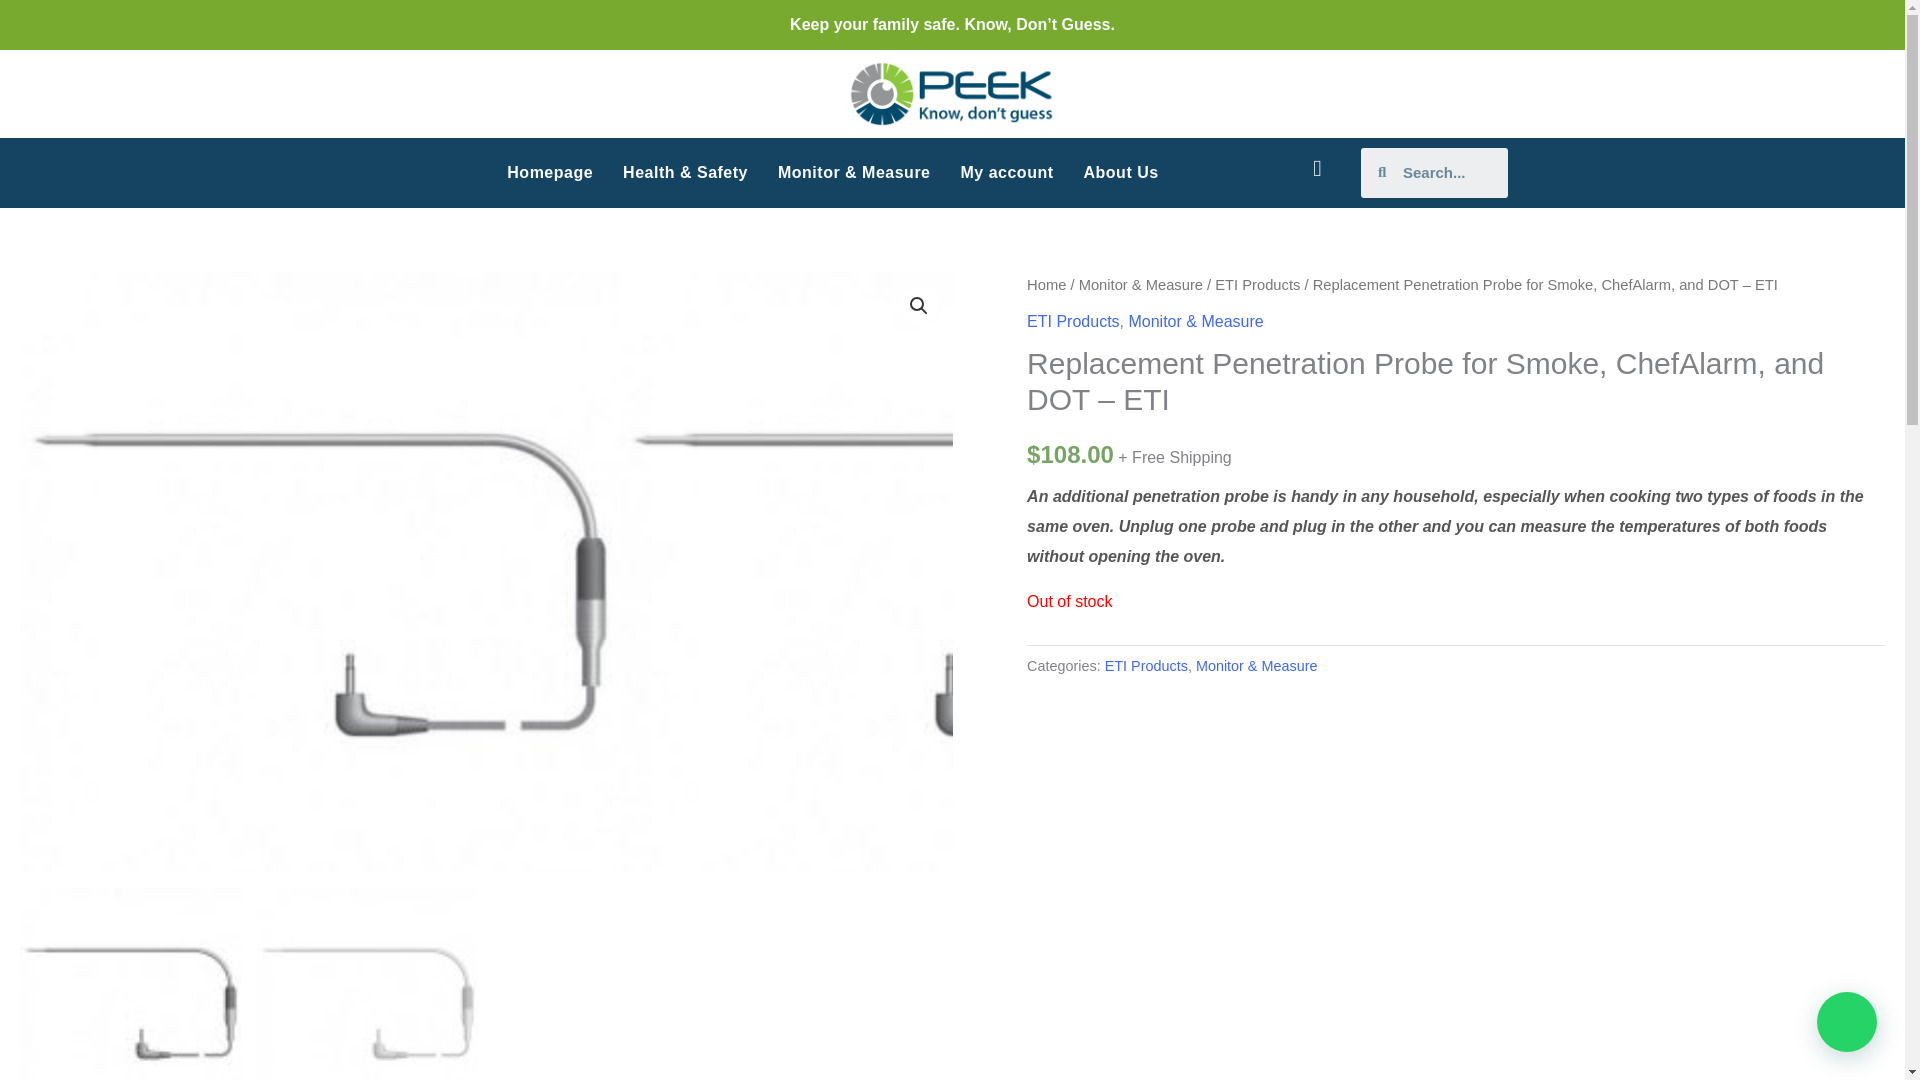  I want to click on About Us, so click(1121, 172).